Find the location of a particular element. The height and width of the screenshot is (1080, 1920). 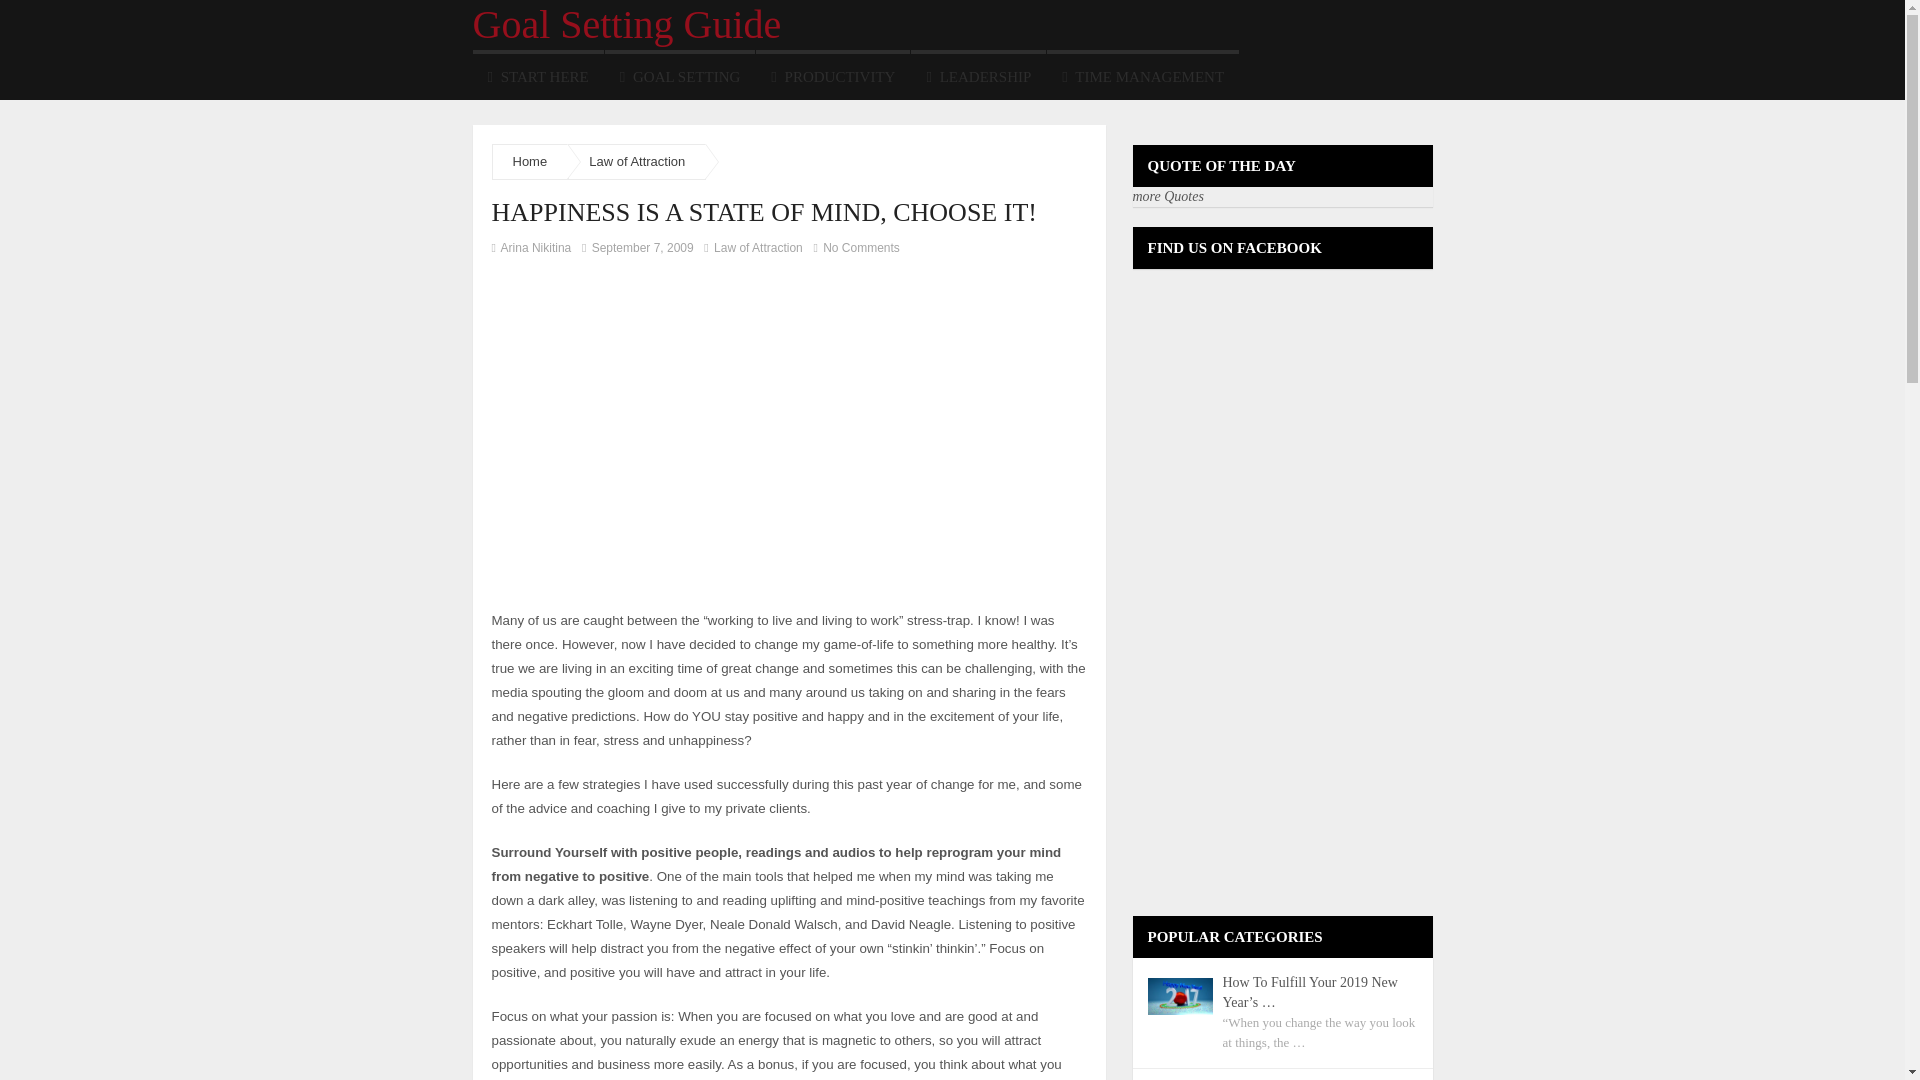

Advertisement is located at coordinates (659, 410).